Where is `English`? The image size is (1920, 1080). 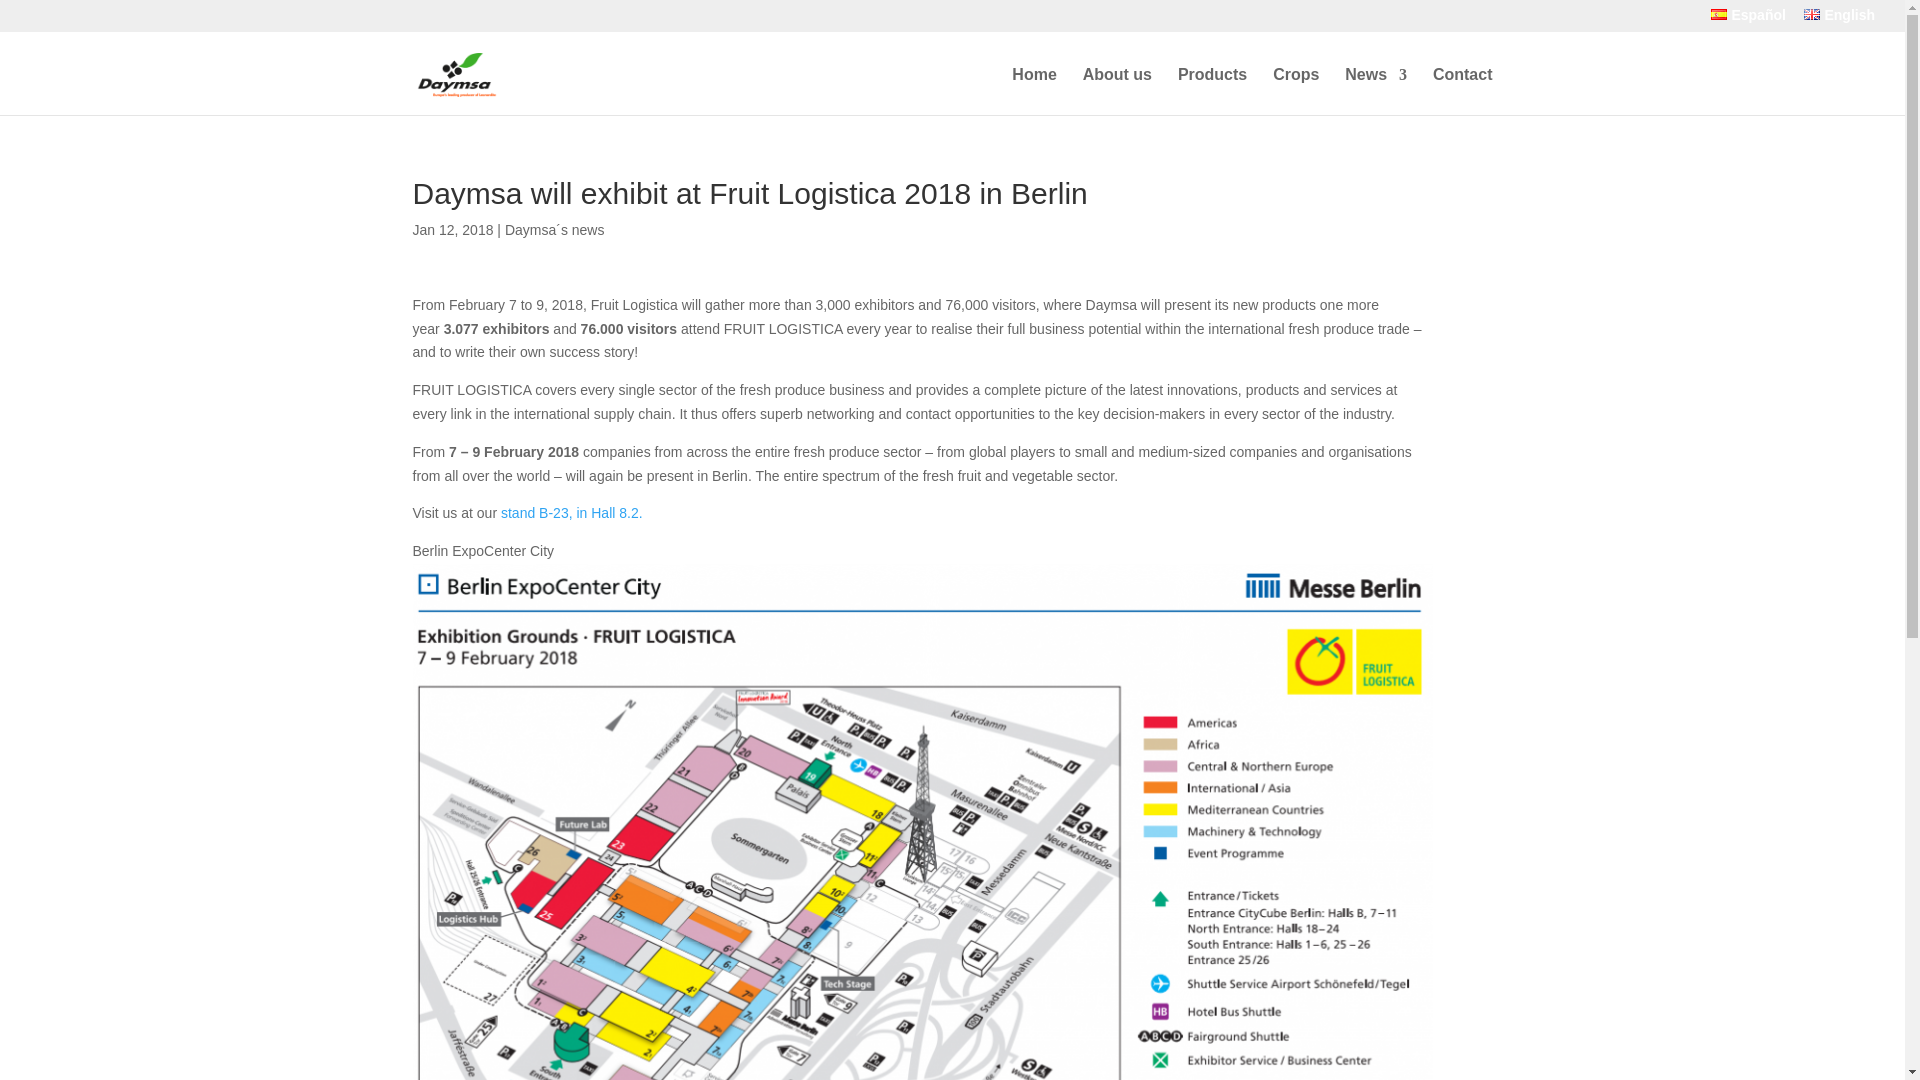
English is located at coordinates (1840, 20).